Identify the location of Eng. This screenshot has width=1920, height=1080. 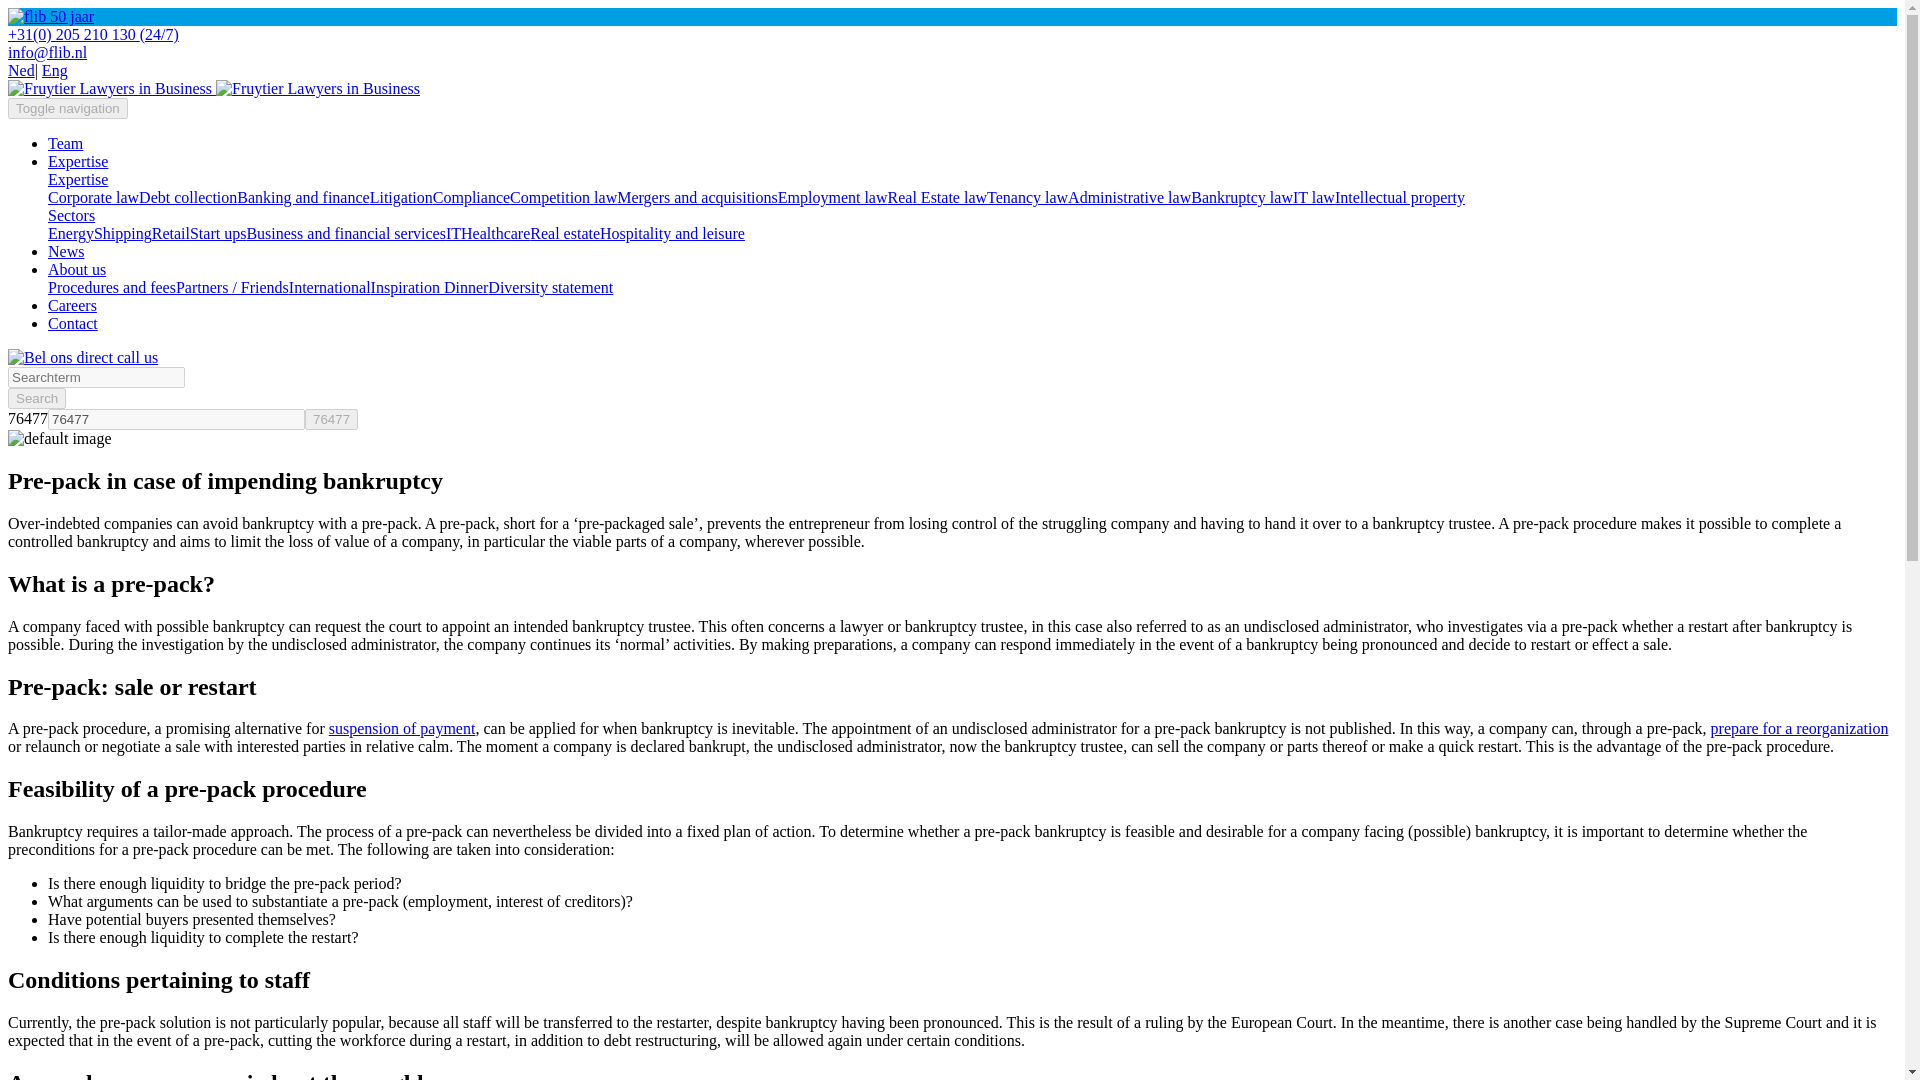
(54, 70).